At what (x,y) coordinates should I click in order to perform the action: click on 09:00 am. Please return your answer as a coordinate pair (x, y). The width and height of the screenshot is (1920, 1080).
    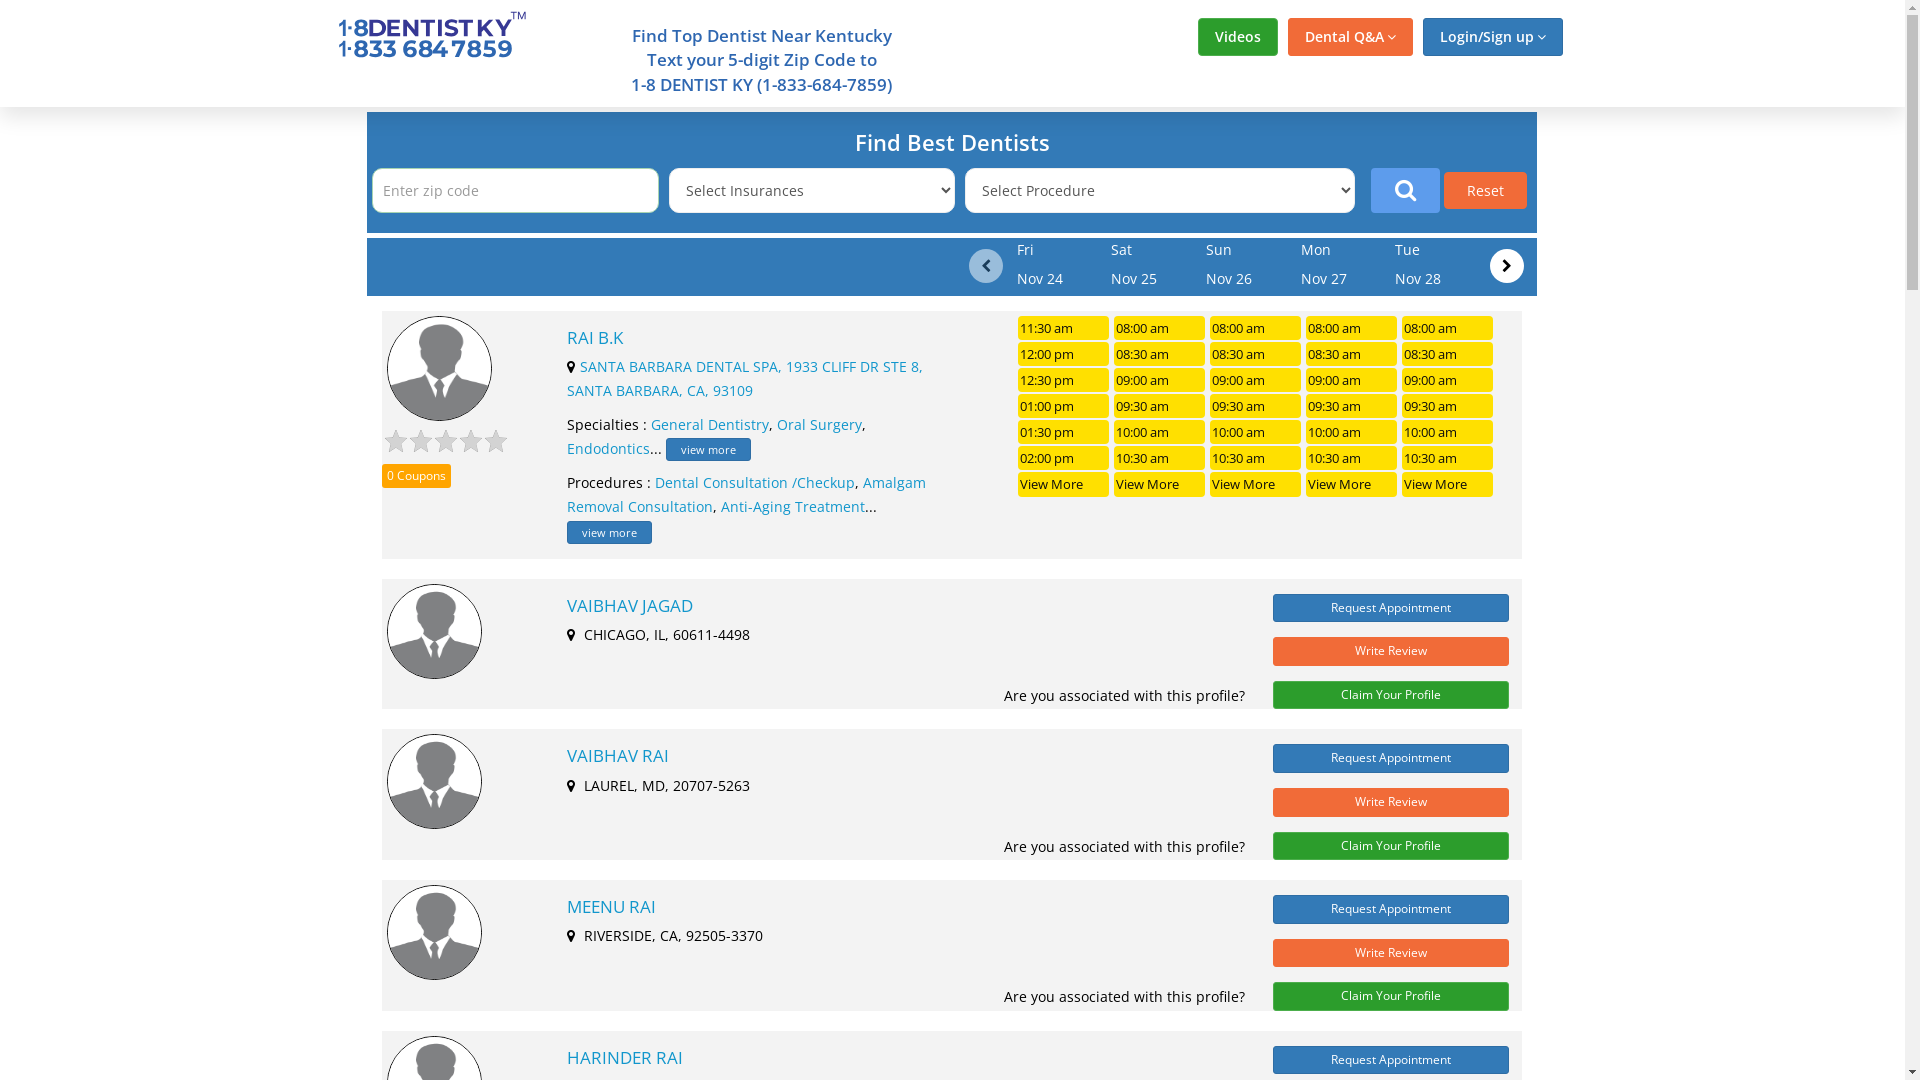
    Looking at the image, I should click on (1352, 380).